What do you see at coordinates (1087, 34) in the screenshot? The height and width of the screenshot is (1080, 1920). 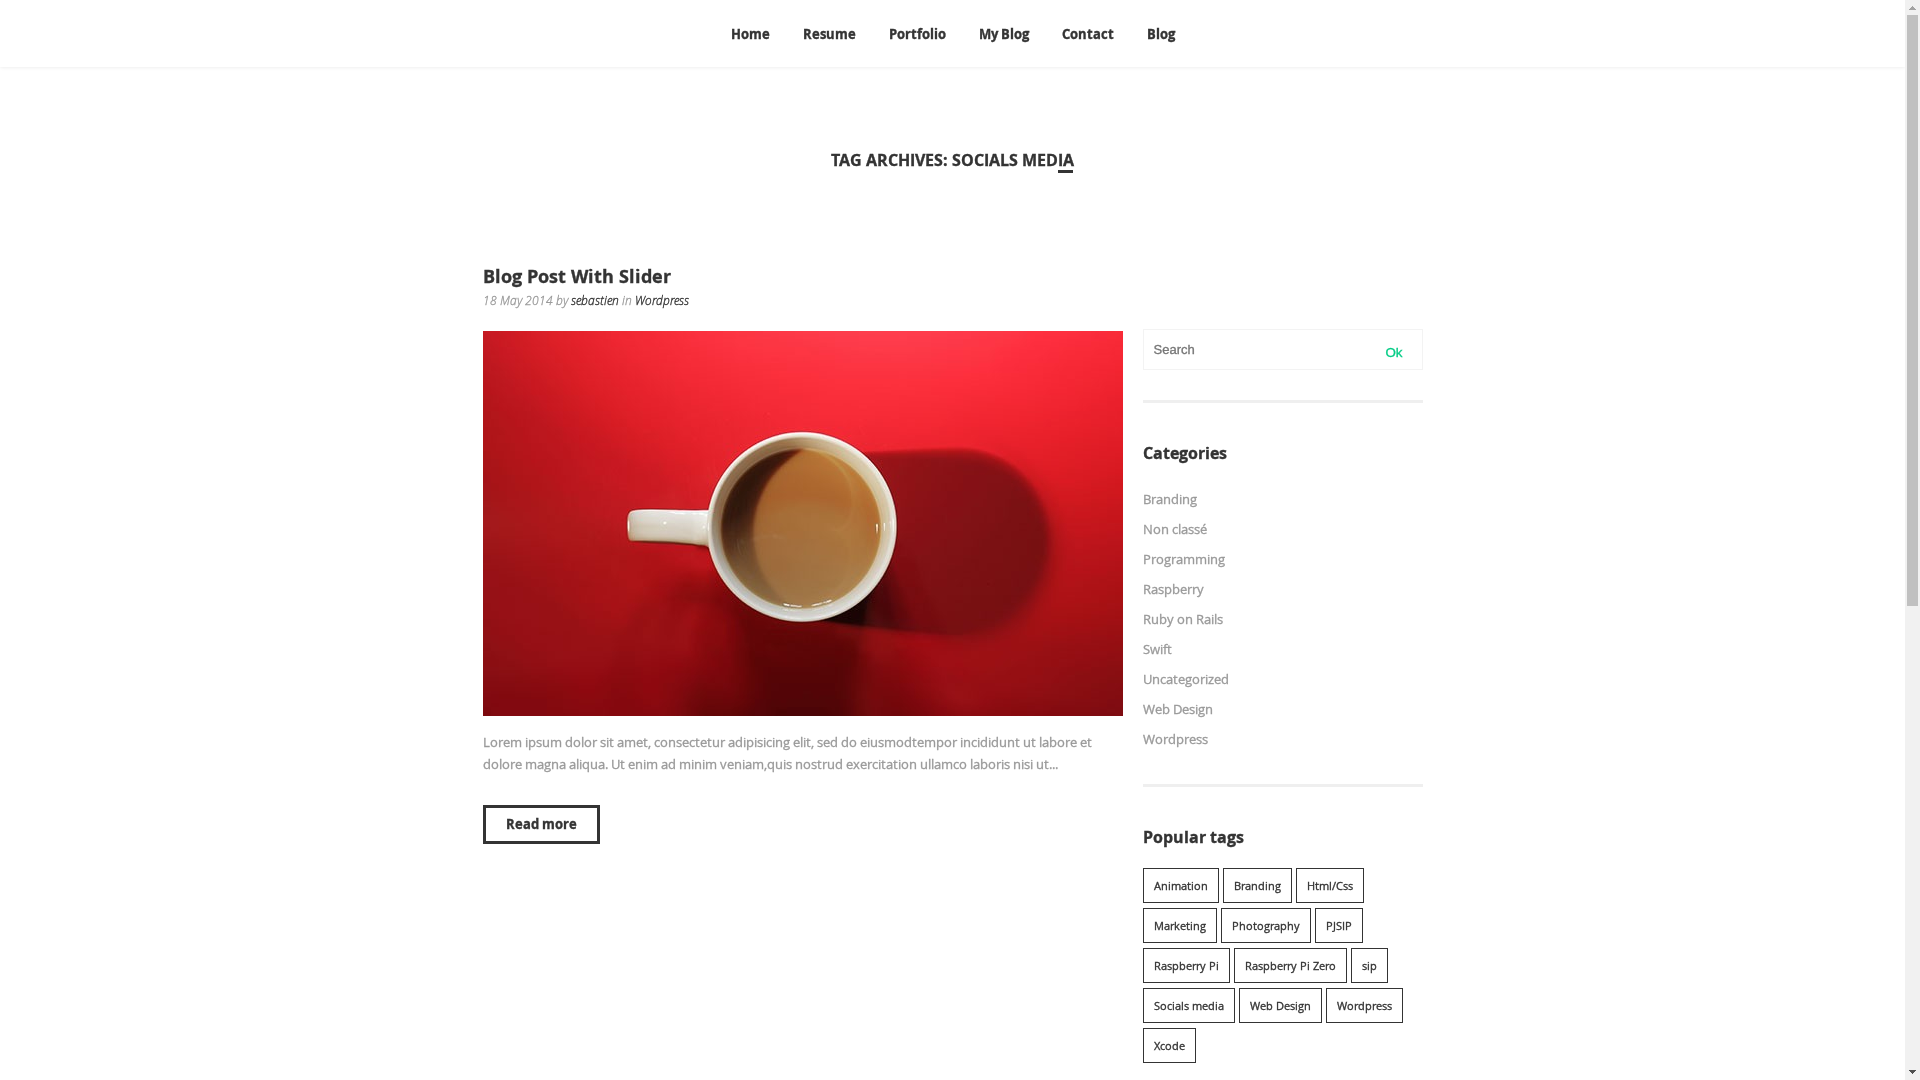 I see `Contact` at bounding box center [1087, 34].